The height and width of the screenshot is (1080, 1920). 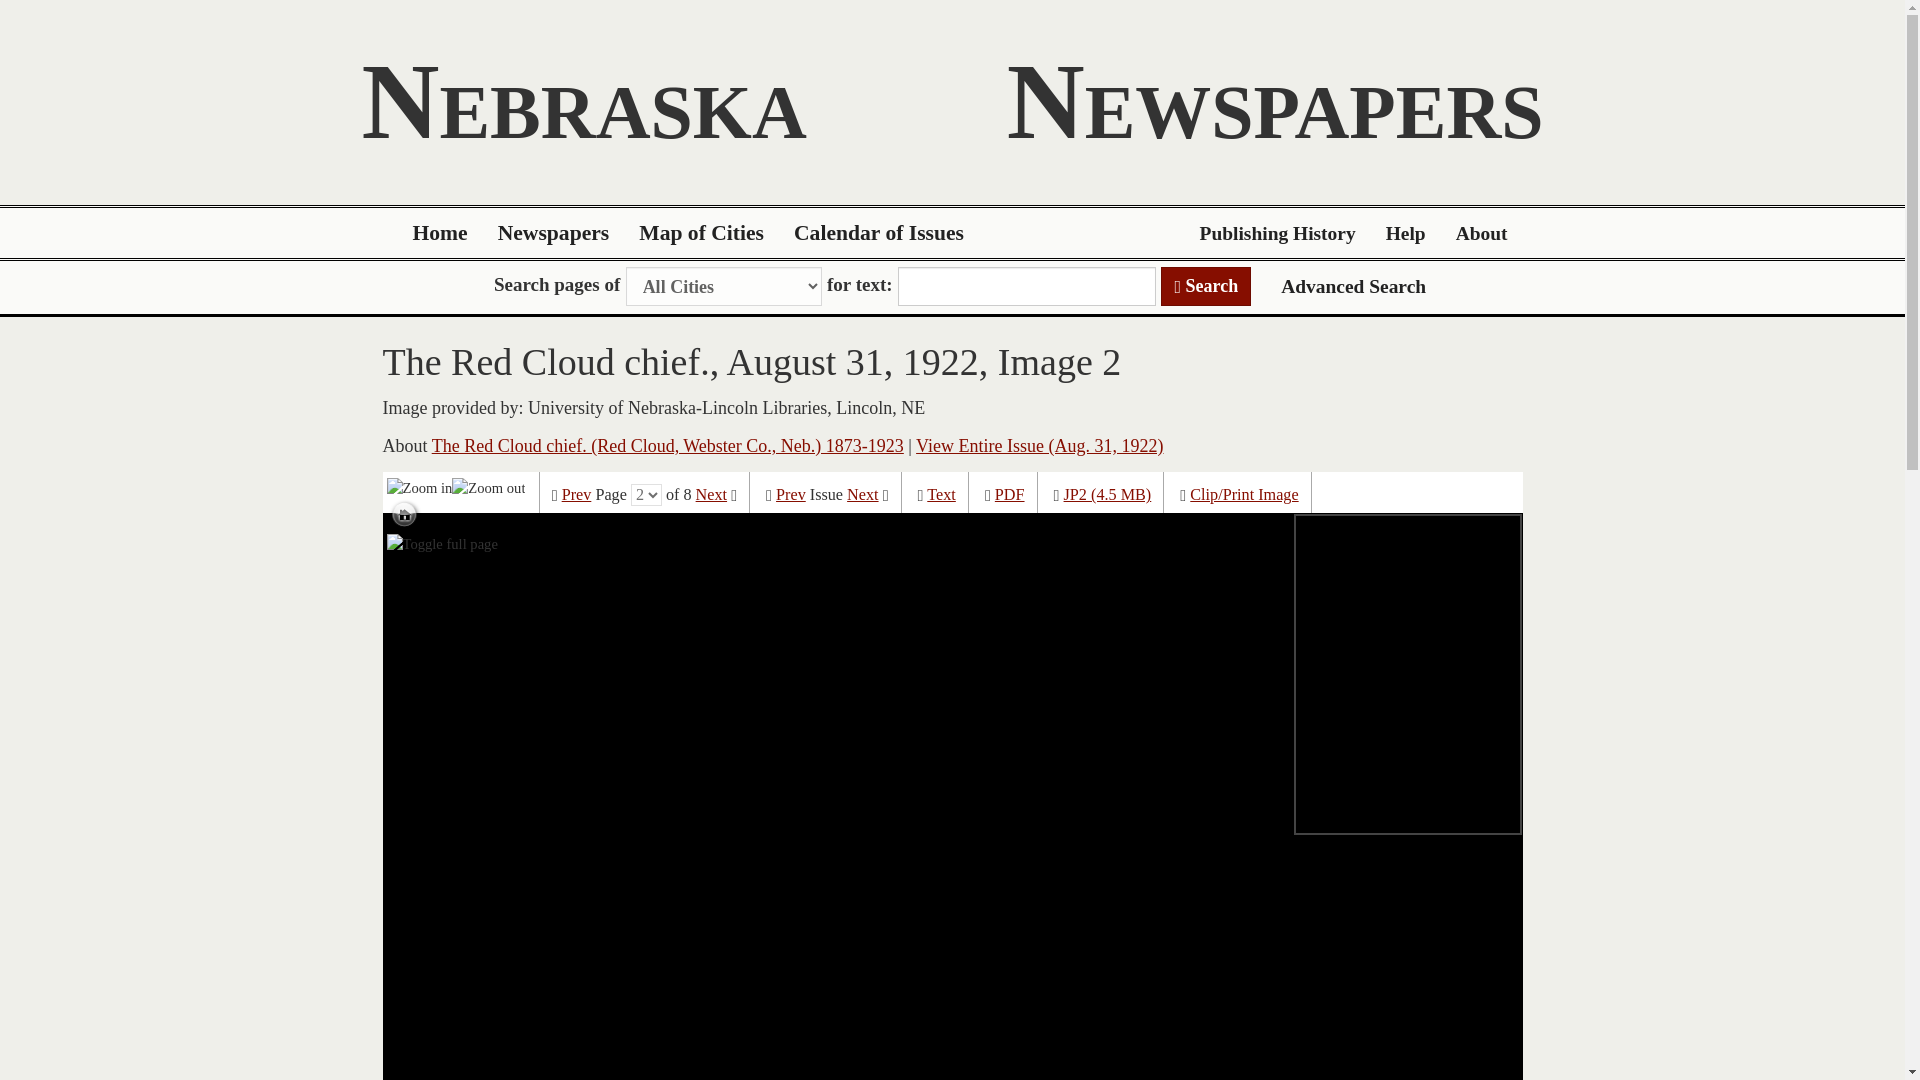 What do you see at coordinates (554, 233) in the screenshot?
I see `Newspapers` at bounding box center [554, 233].